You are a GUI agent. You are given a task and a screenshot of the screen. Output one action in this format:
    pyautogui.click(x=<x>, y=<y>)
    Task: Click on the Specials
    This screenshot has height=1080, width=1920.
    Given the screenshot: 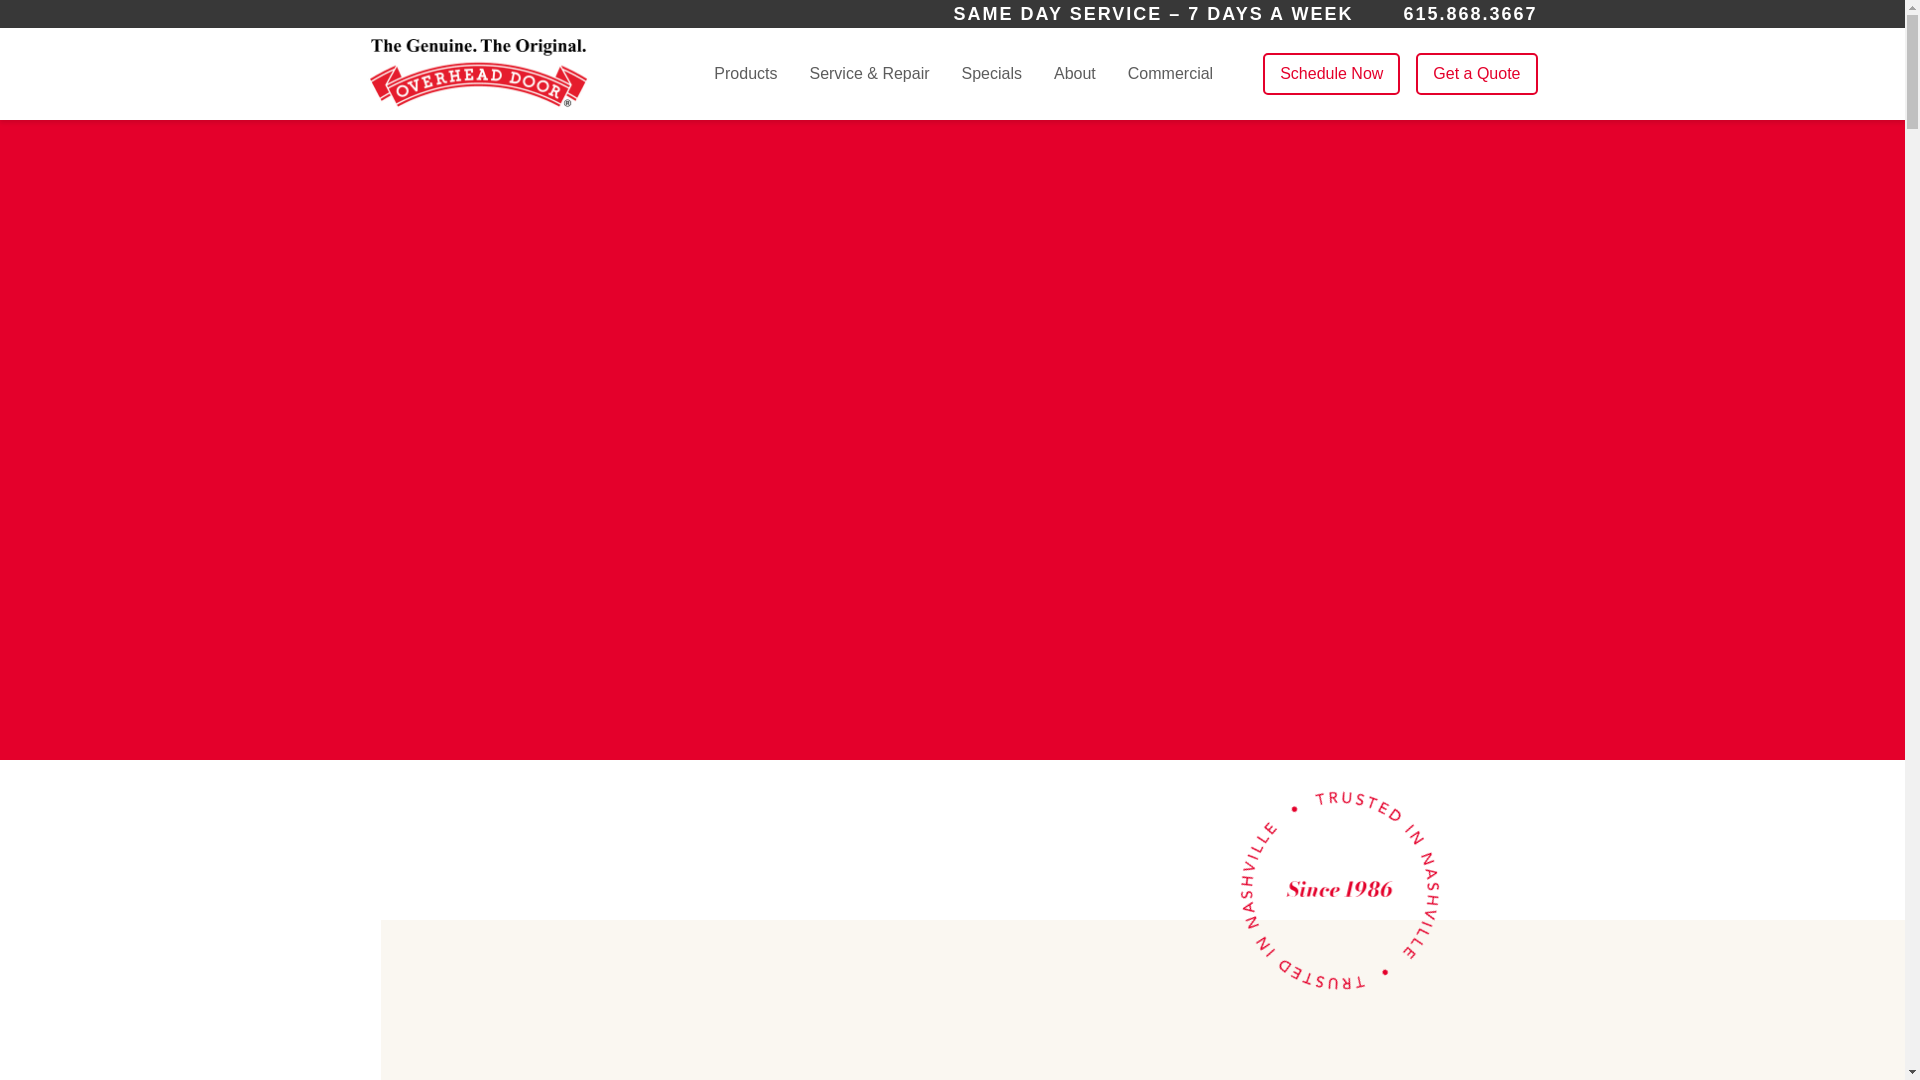 What is the action you would take?
    pyautogui.click(x=991, y=73)
    